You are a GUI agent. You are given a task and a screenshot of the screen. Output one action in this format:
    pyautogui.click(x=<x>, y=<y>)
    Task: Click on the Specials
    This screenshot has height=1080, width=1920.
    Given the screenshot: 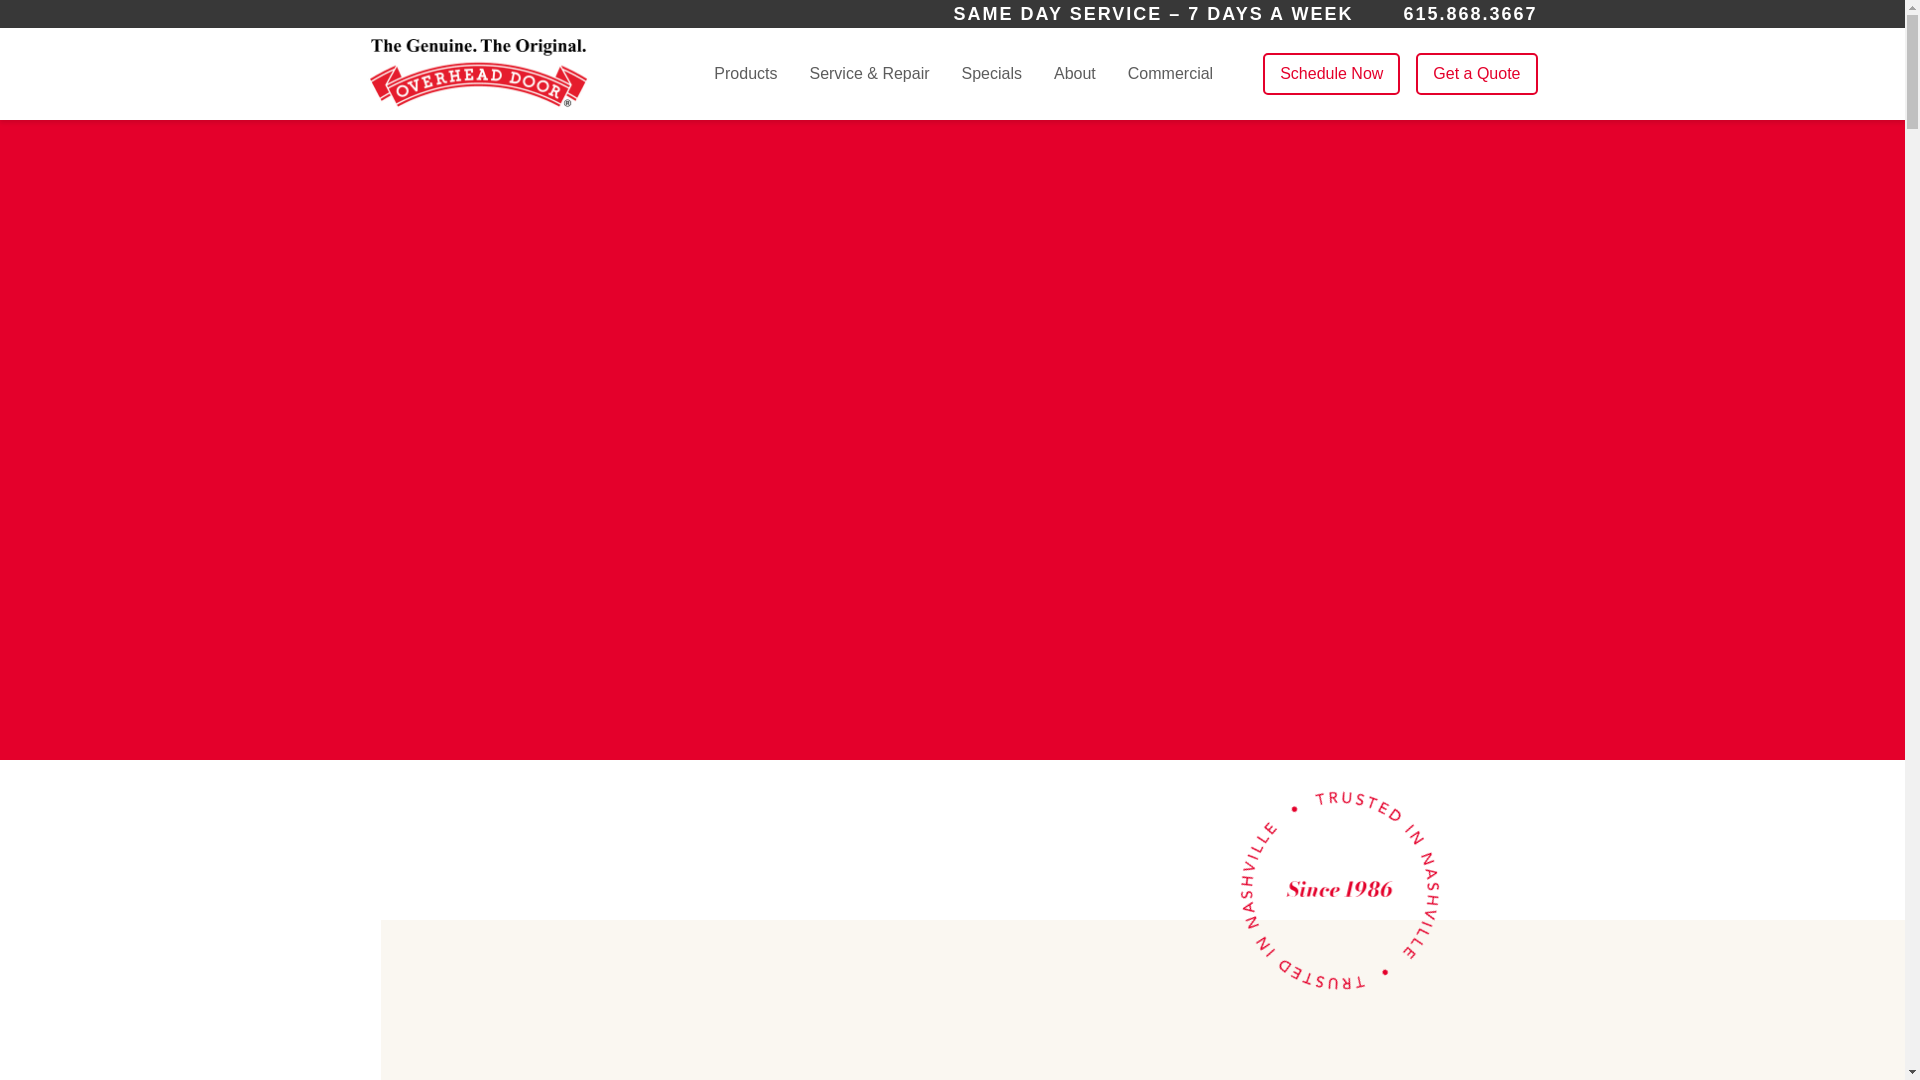 What is the action you would take?
    pyautogui.click(x=991, y=73)
    